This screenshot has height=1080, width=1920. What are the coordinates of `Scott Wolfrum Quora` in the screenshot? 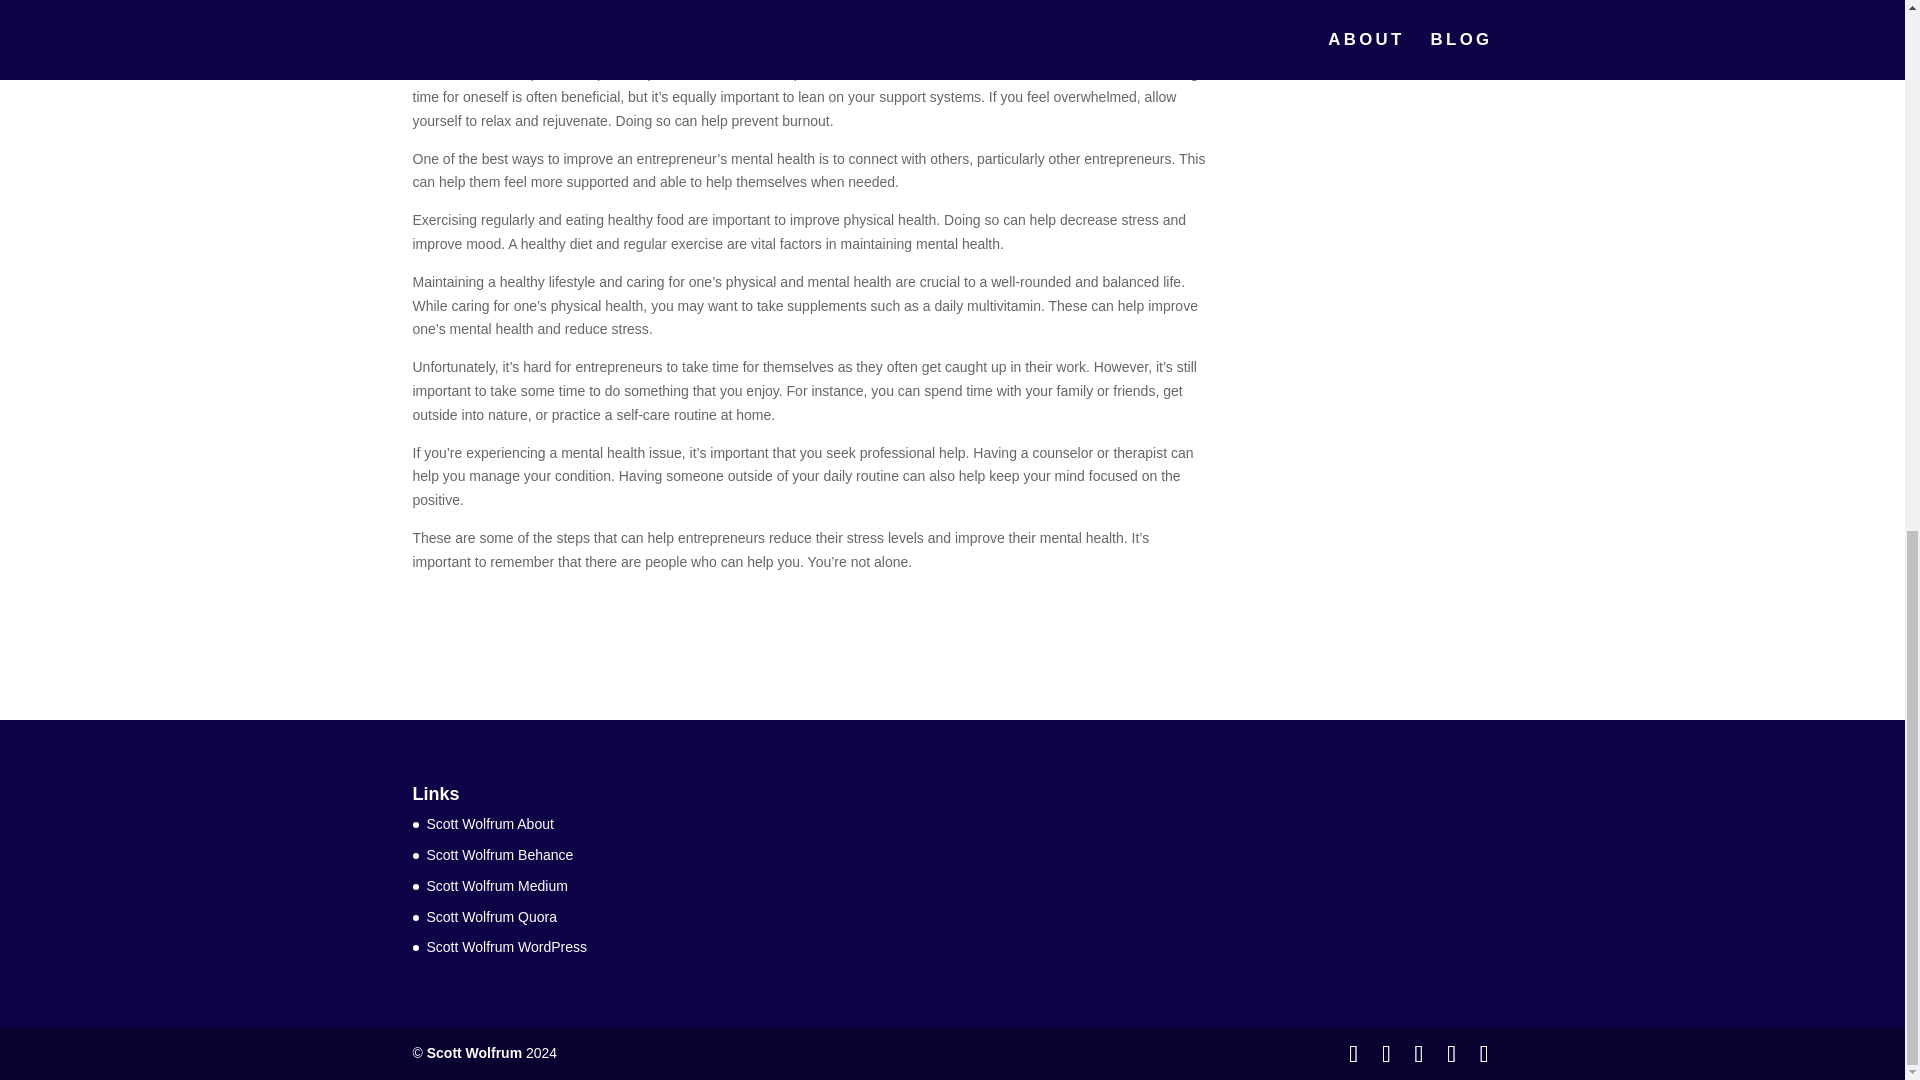 It's located at (491, 916).